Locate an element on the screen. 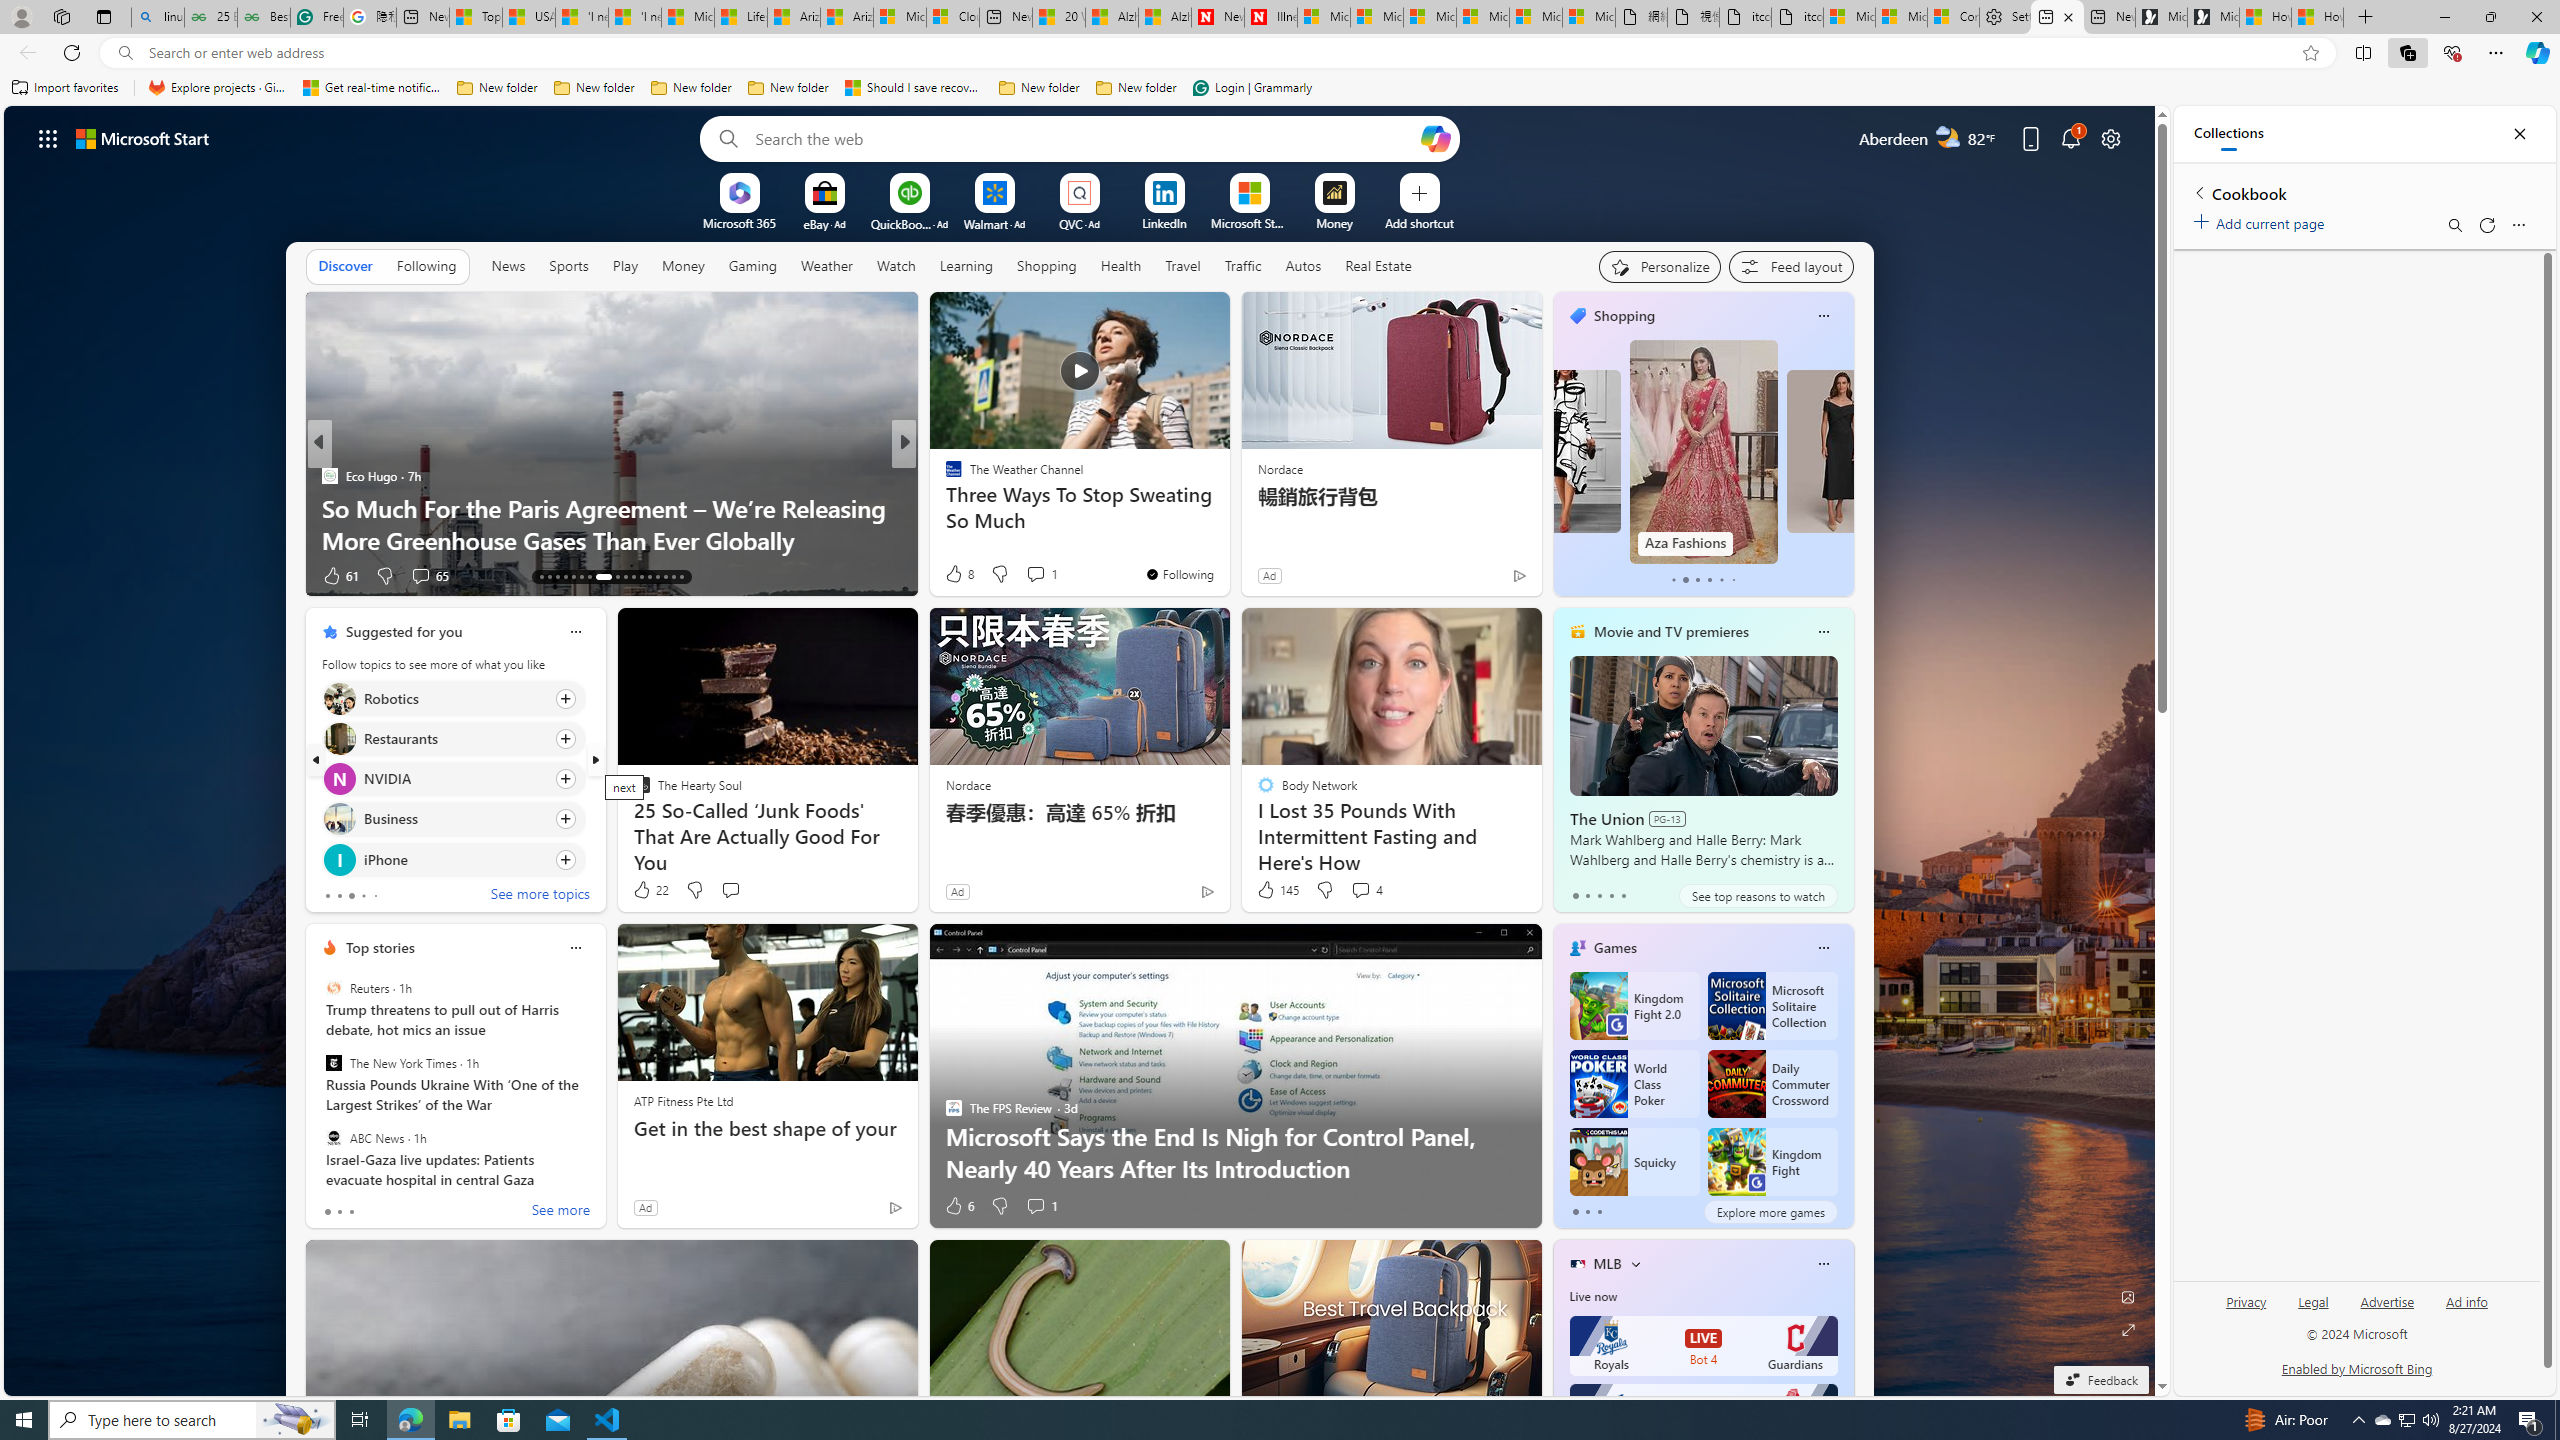  View comments 65 Comment is located at coordinates (430, 576).